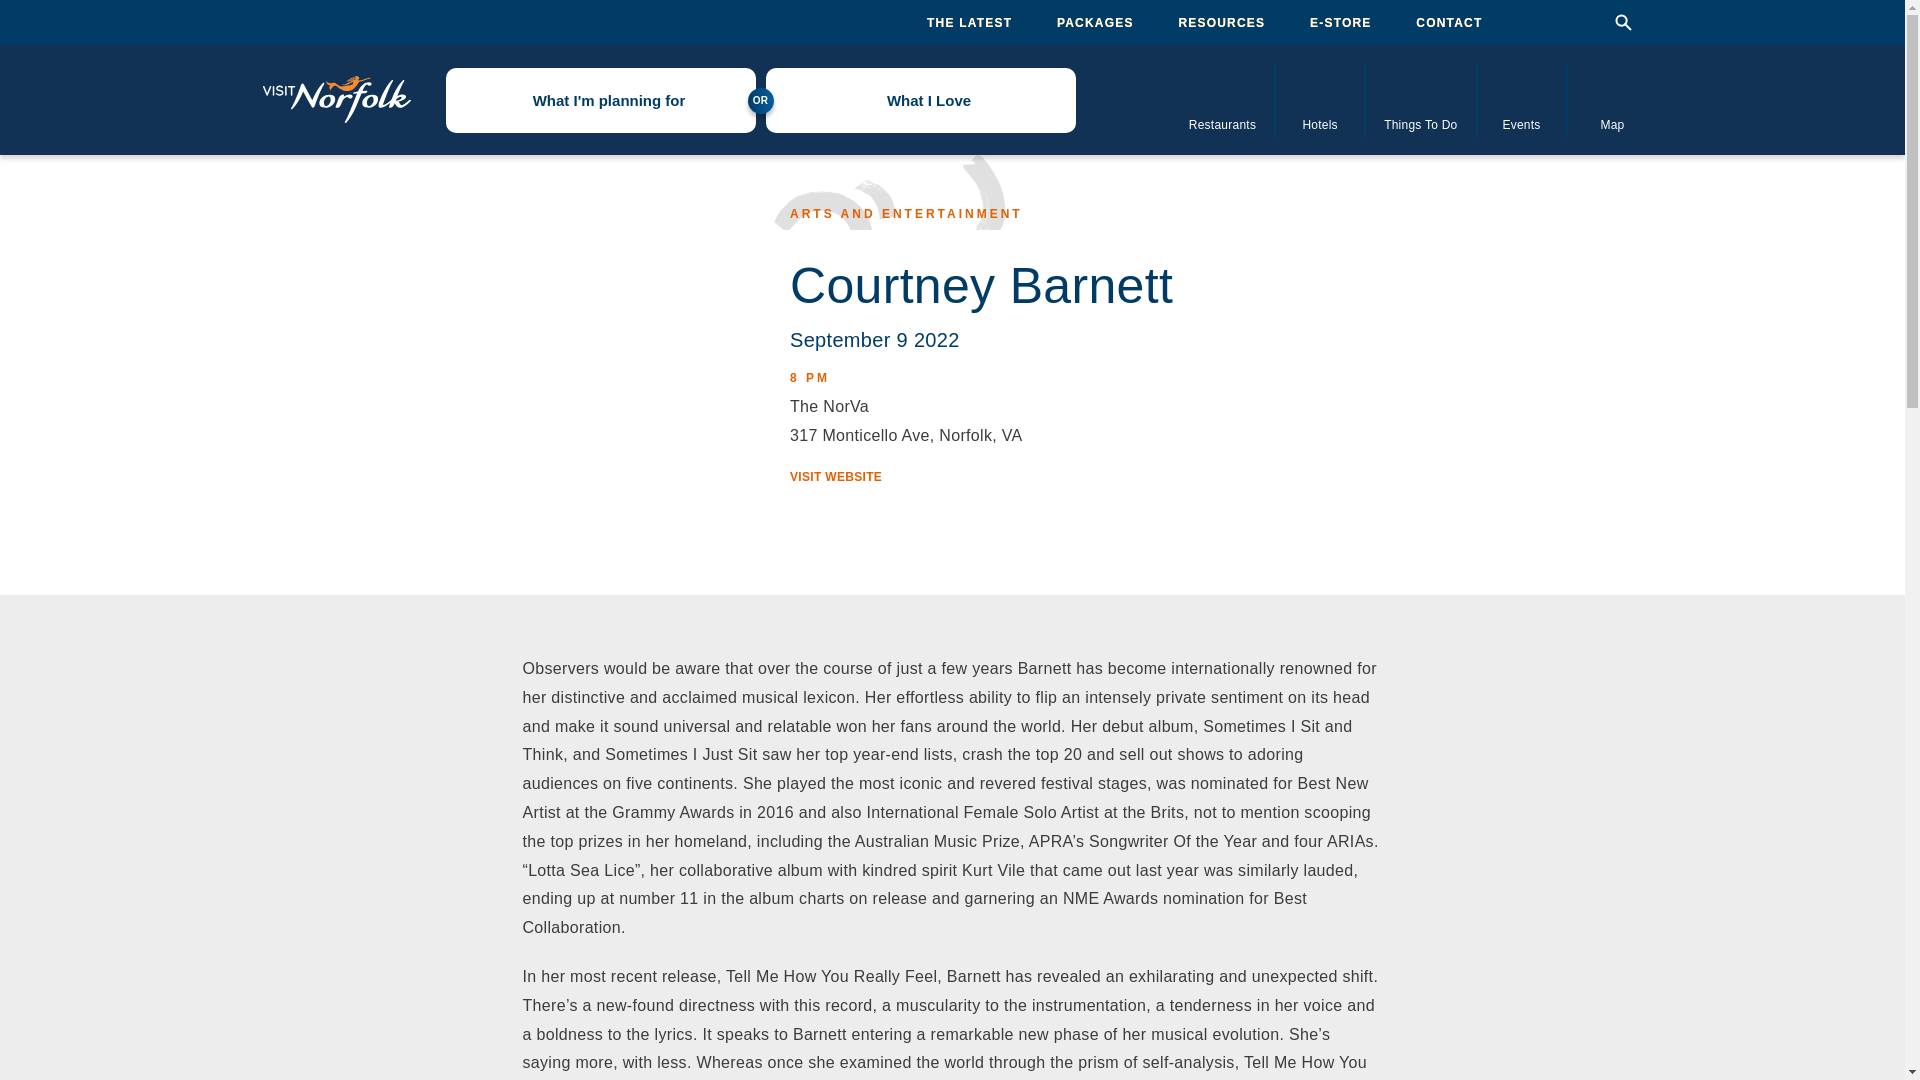 The image size is (1920, 1080). I want to click on Visit Norfolk, so click(336, 100).